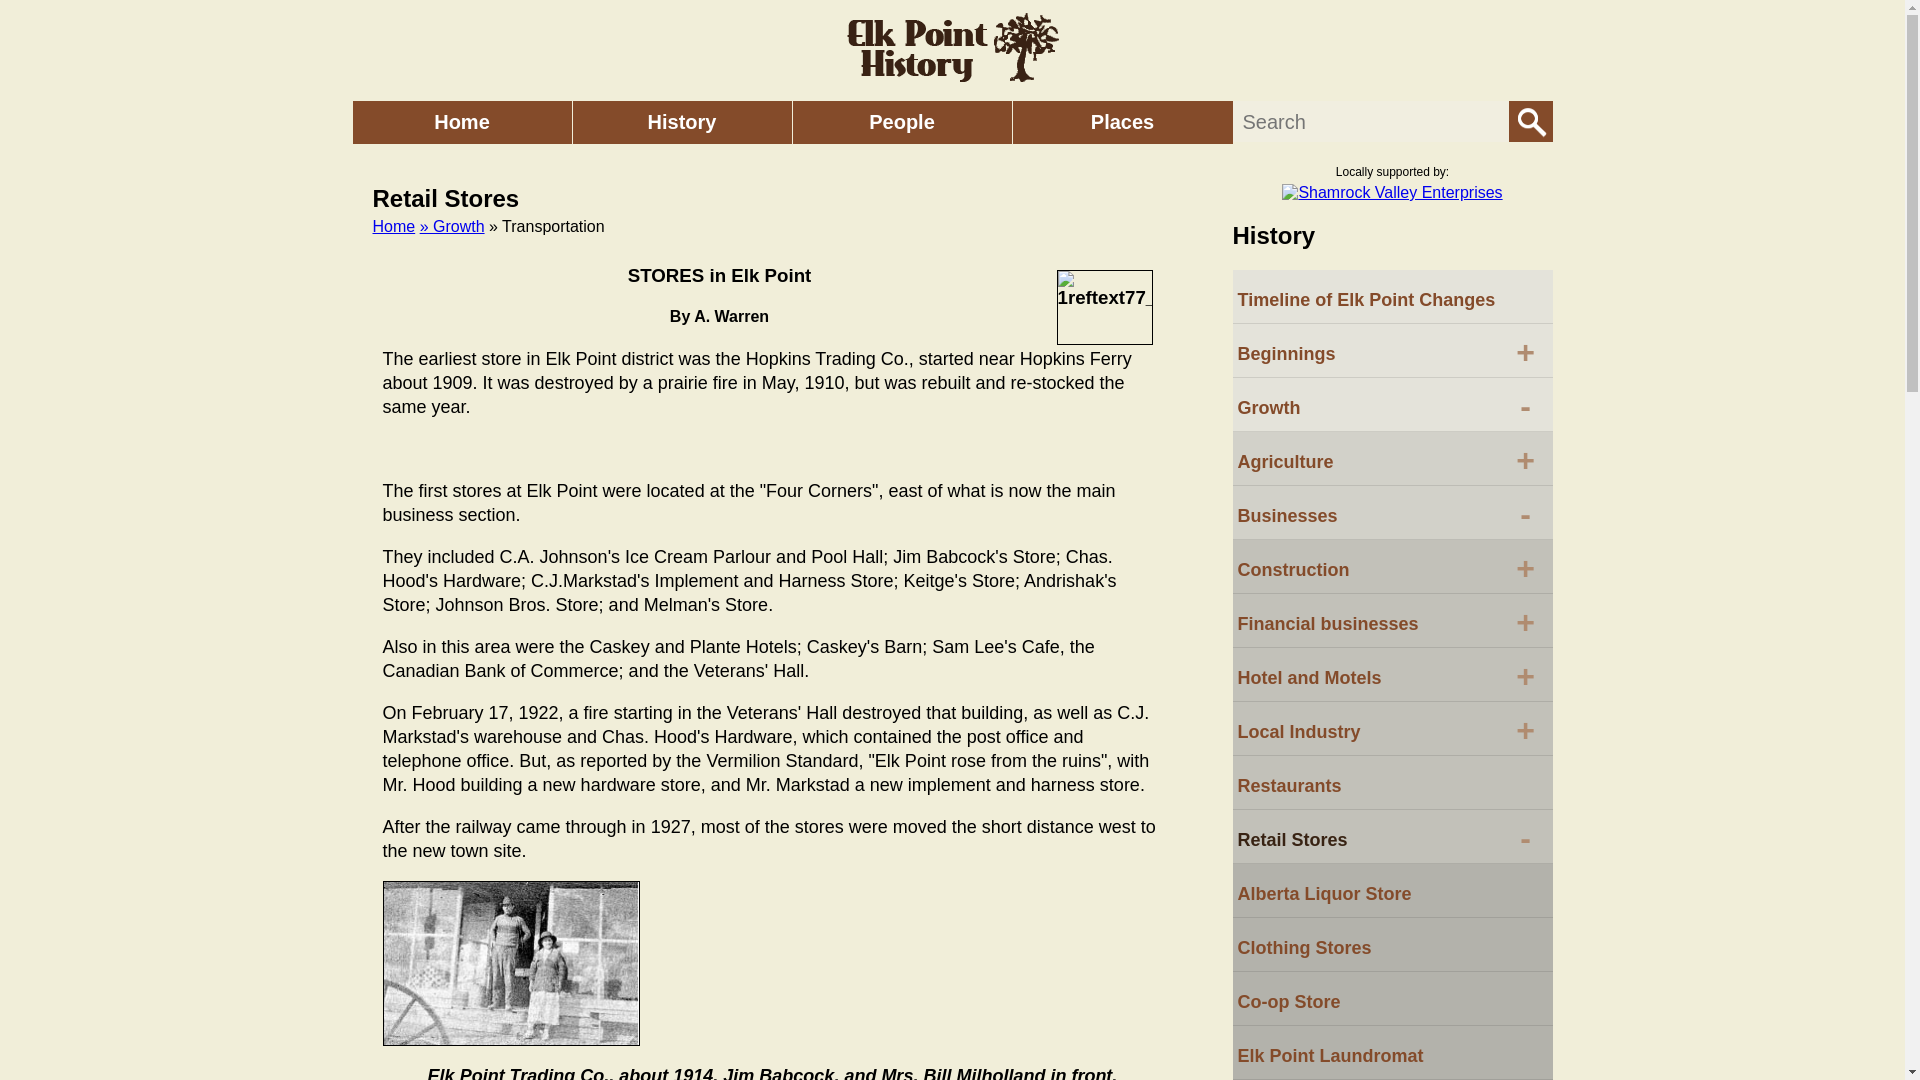 This screenshot has height=1080, width=1920. Describe the element at coordinates (1122, 122) in the screenshot. I see `Places` at that location.